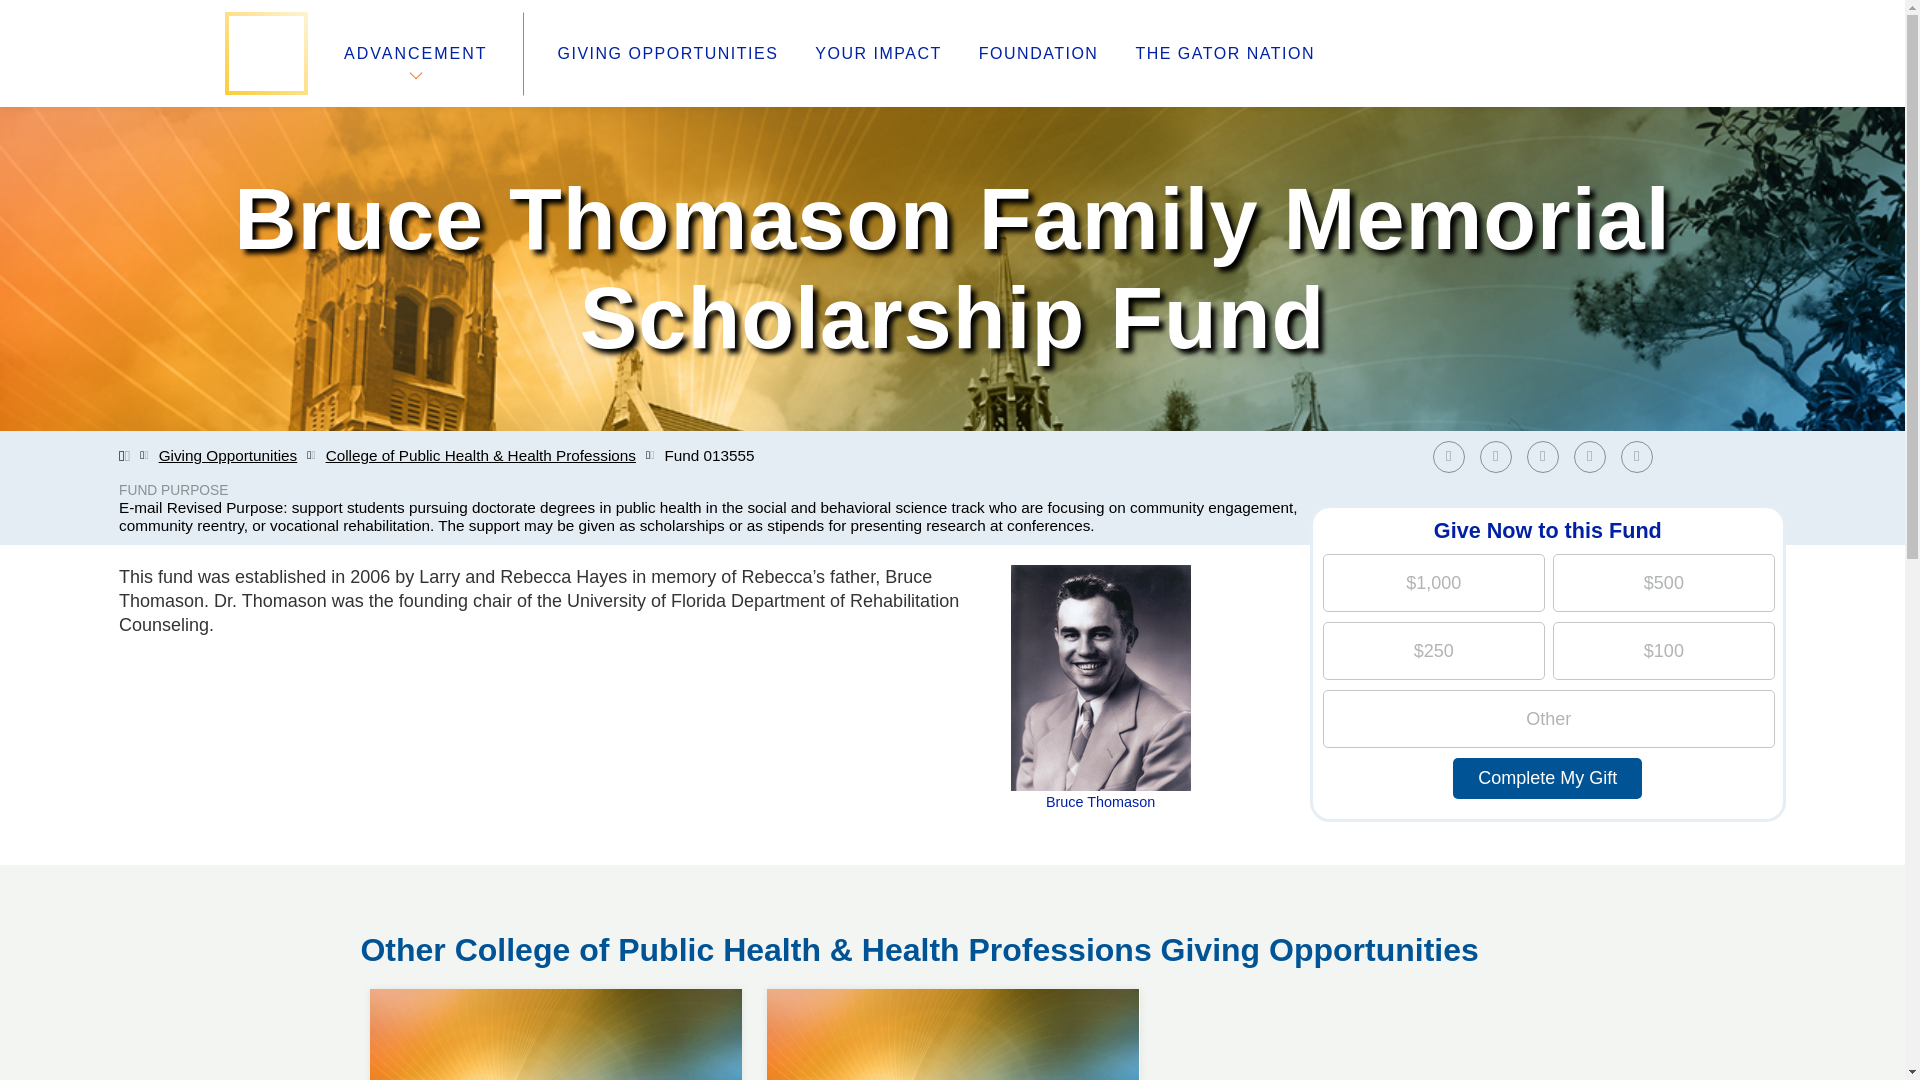 The width and height of the screenshot is (1920, 1080). Describe the element at coordinates (1501, 456) in the screenshot. I see `Share on Twitter` at that location.